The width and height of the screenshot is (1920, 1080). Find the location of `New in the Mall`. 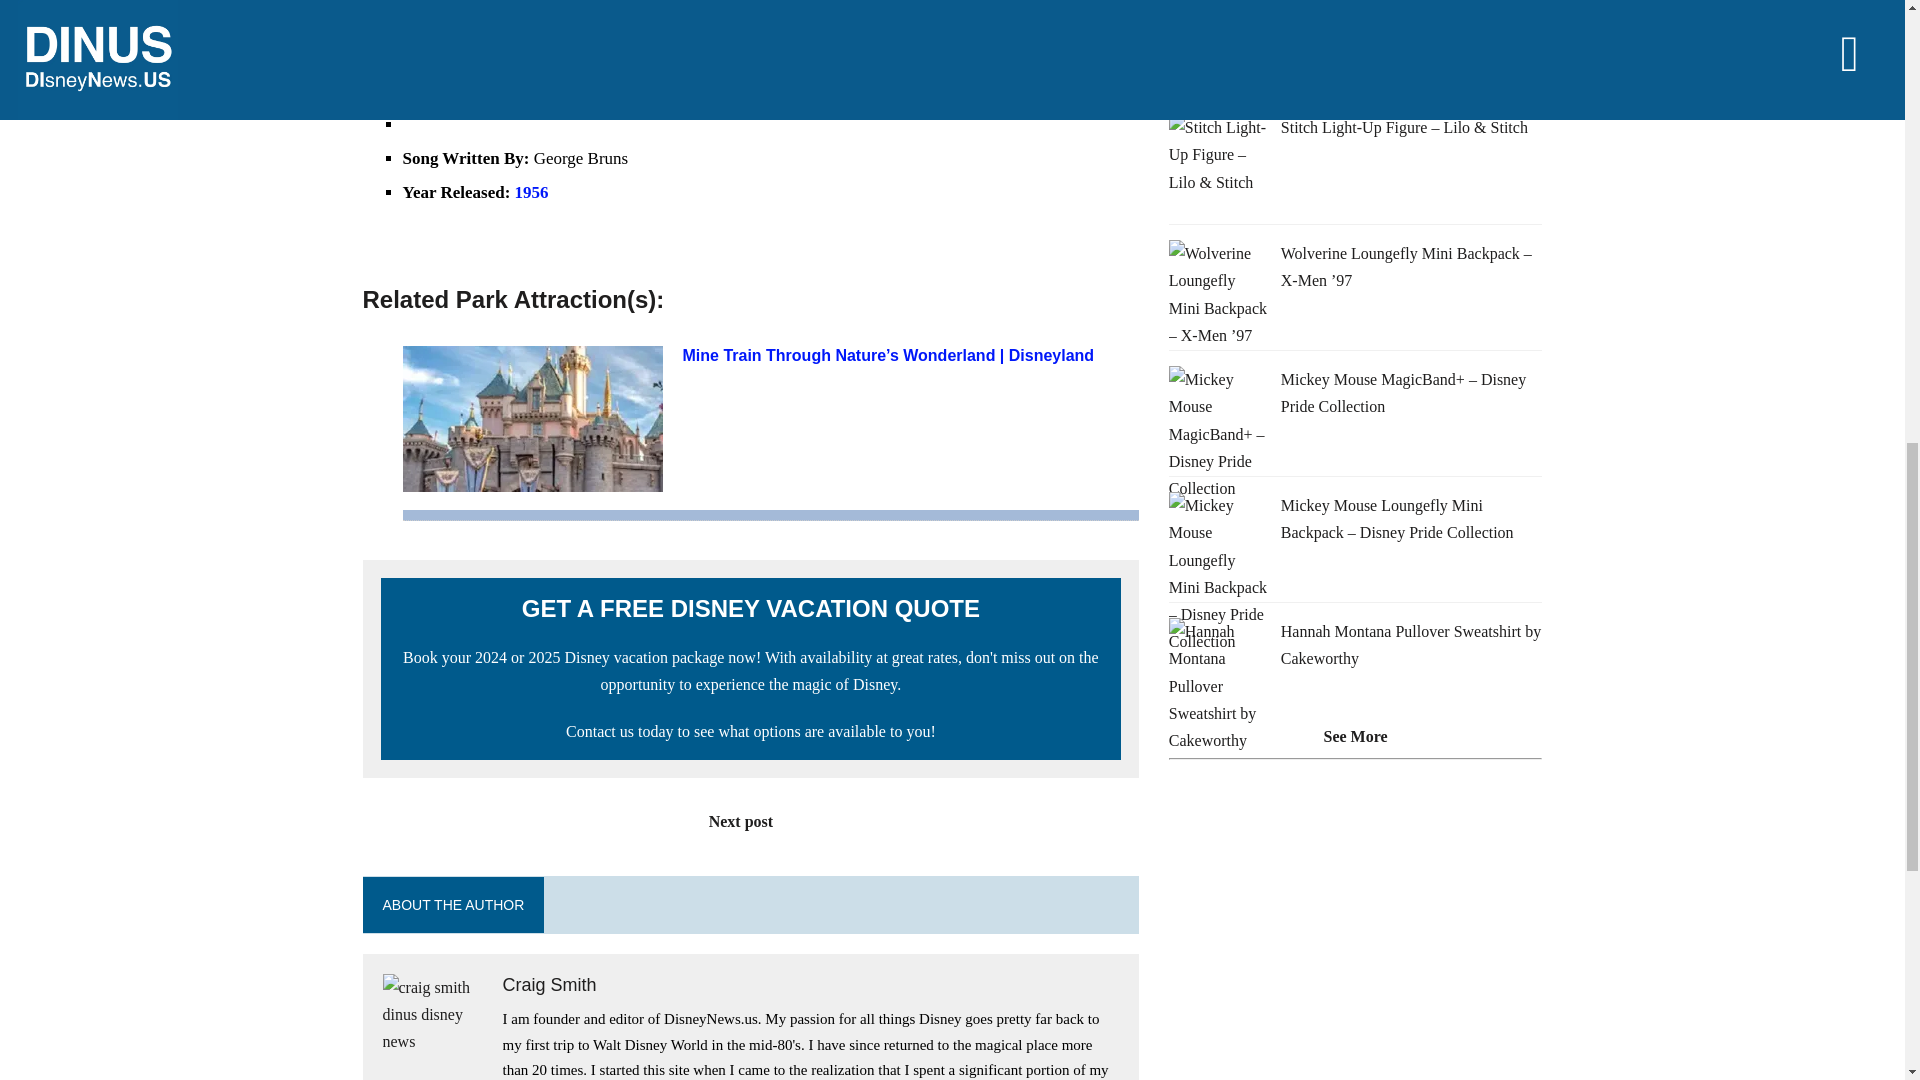

New in the Mall is located at coordinates (1250, 65).